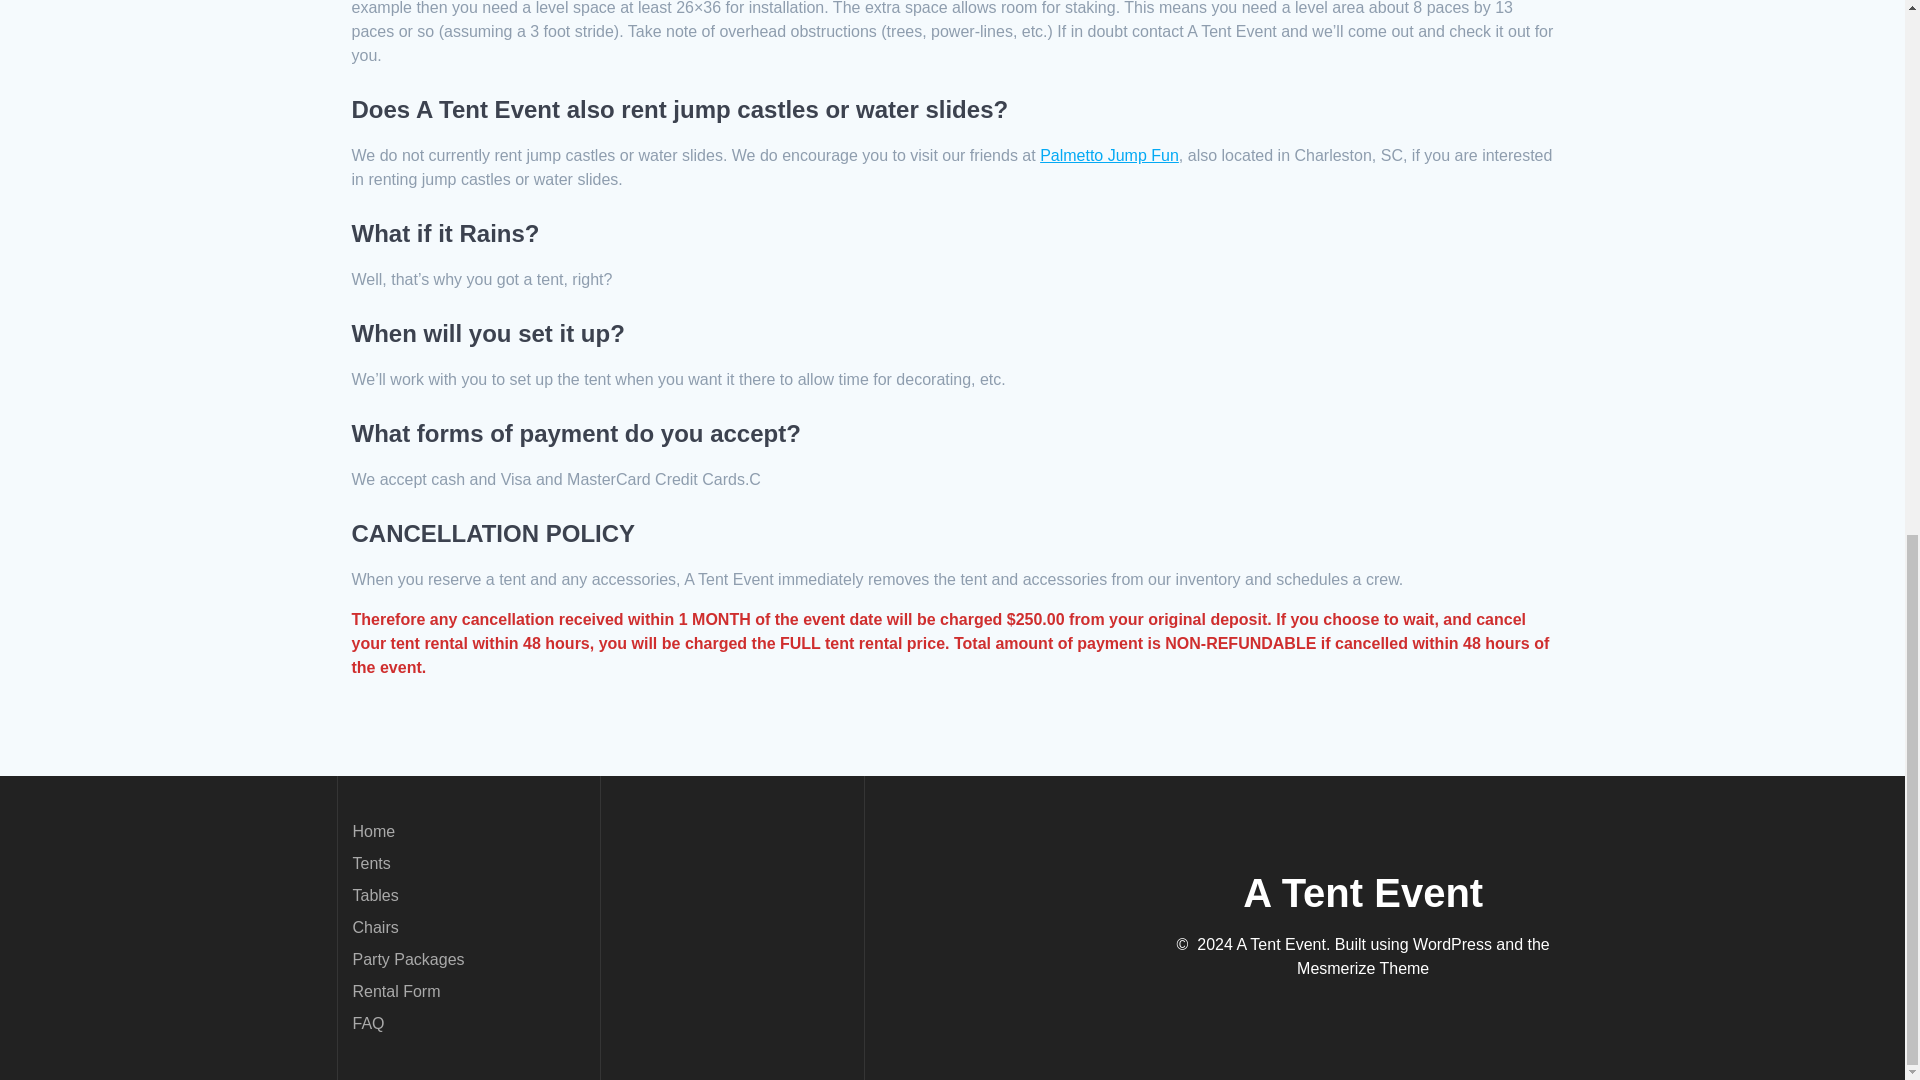 Image resolution: width=1920 pixels, height=1080 pixels. Describe the element at coordinates (1362, 968) in the screenshot. I see `Mesmerize Theme` at that location.